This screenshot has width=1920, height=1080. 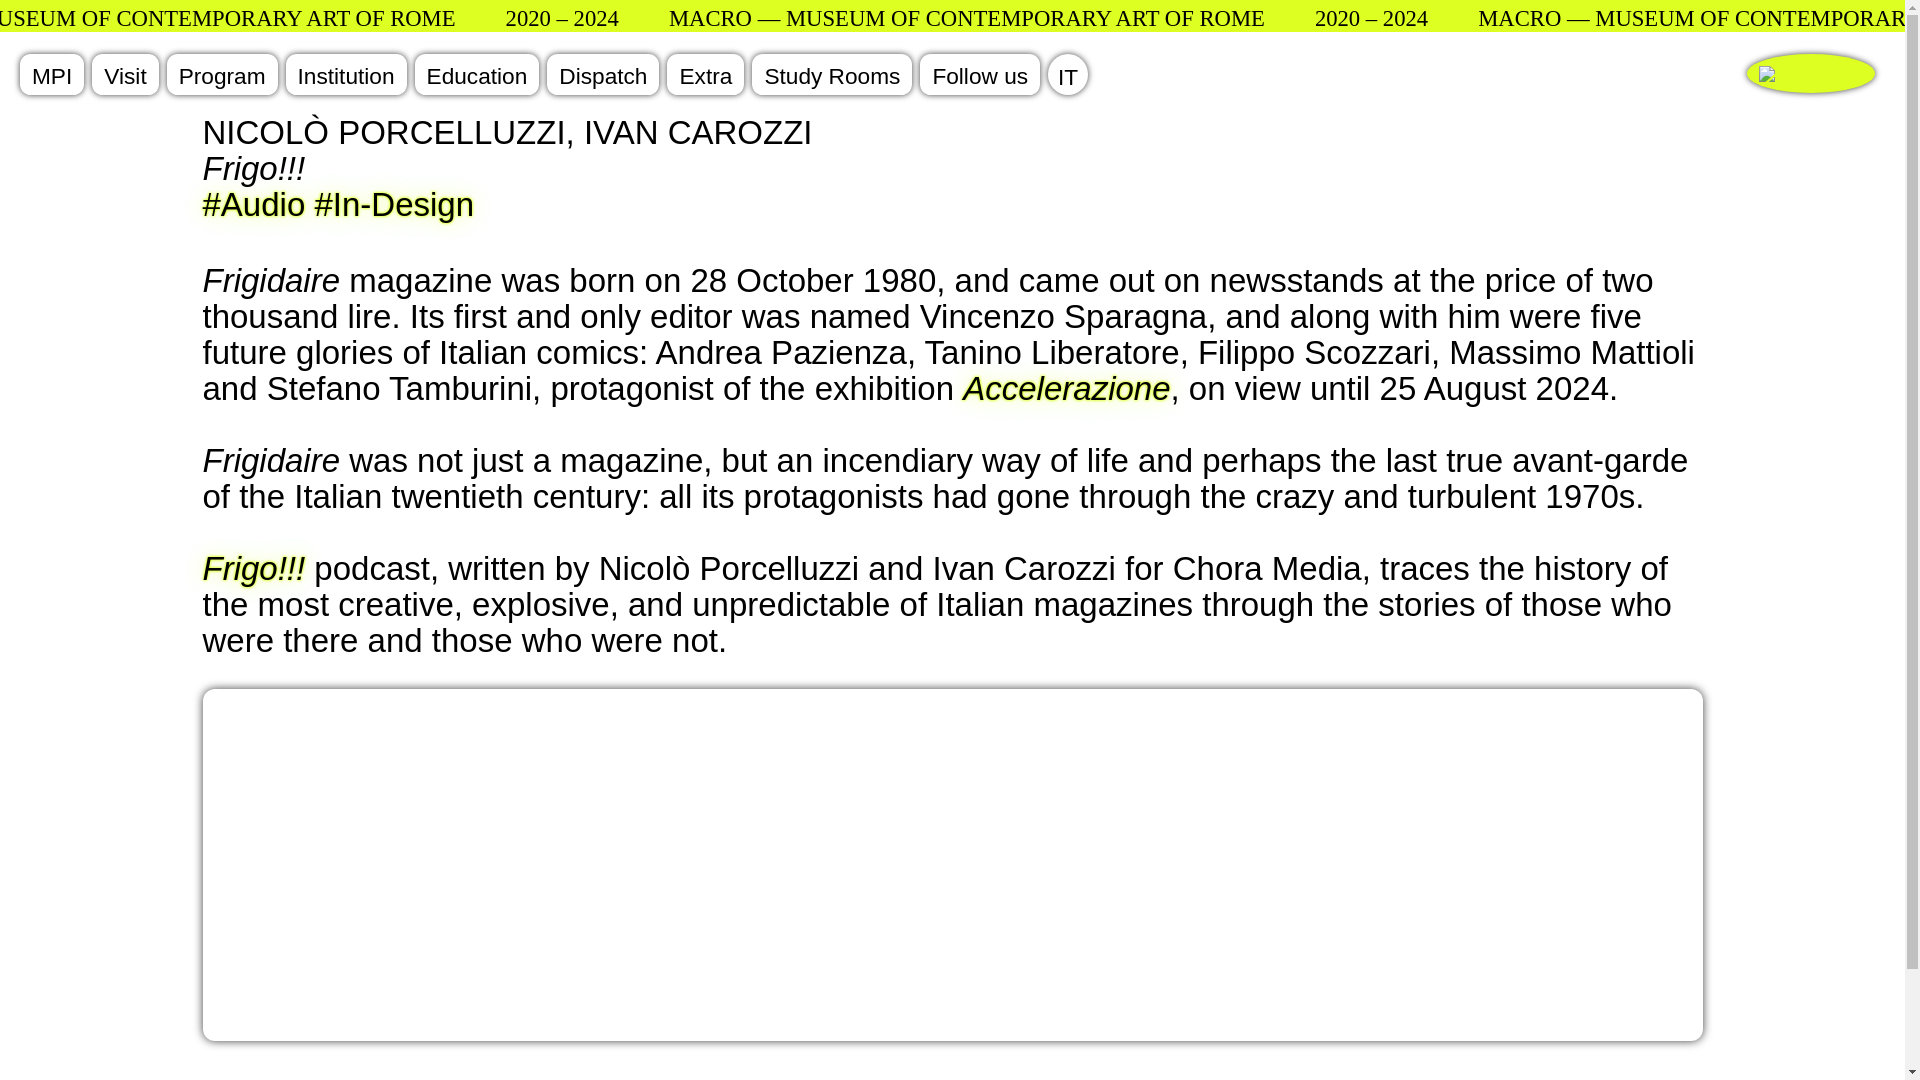 I want to click on Institution, so click(x=346, y=74).